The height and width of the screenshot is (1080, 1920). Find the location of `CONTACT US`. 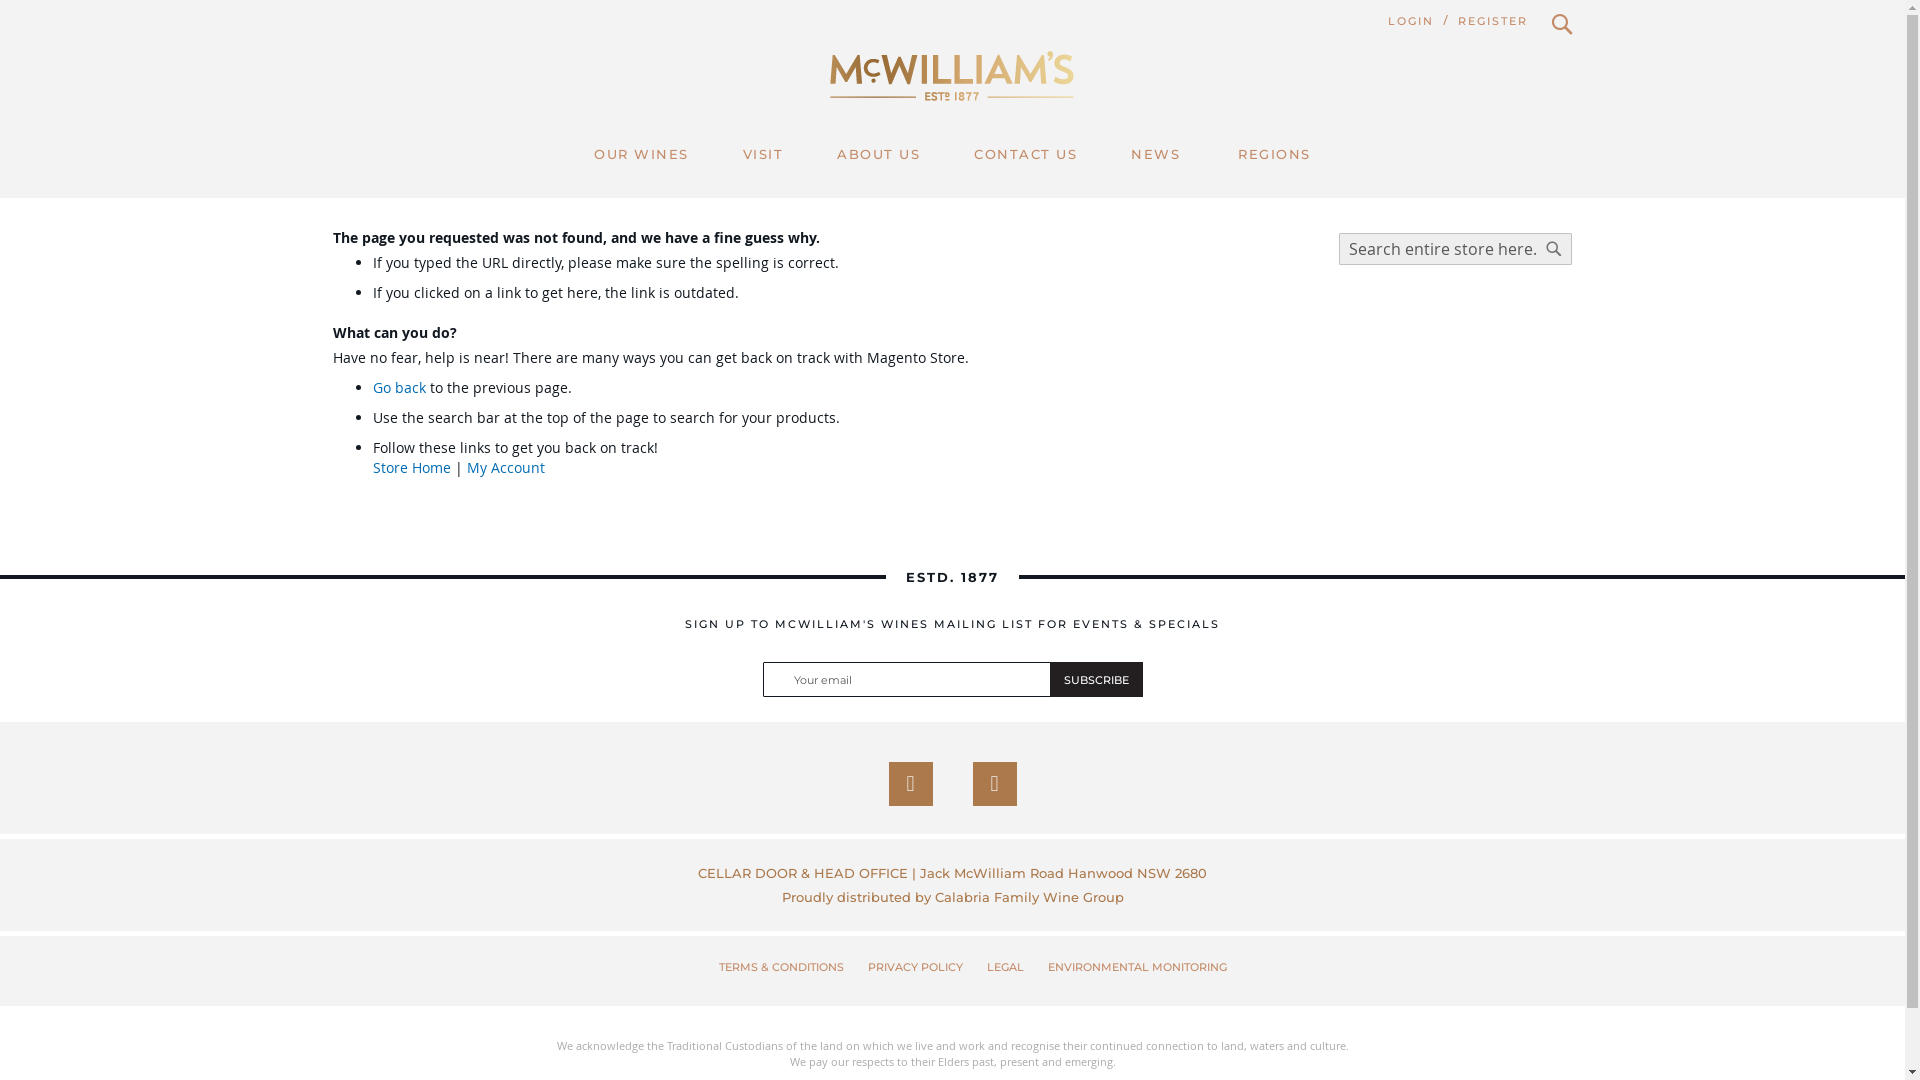

CONTACT US is located at coordinates (1026, 154).